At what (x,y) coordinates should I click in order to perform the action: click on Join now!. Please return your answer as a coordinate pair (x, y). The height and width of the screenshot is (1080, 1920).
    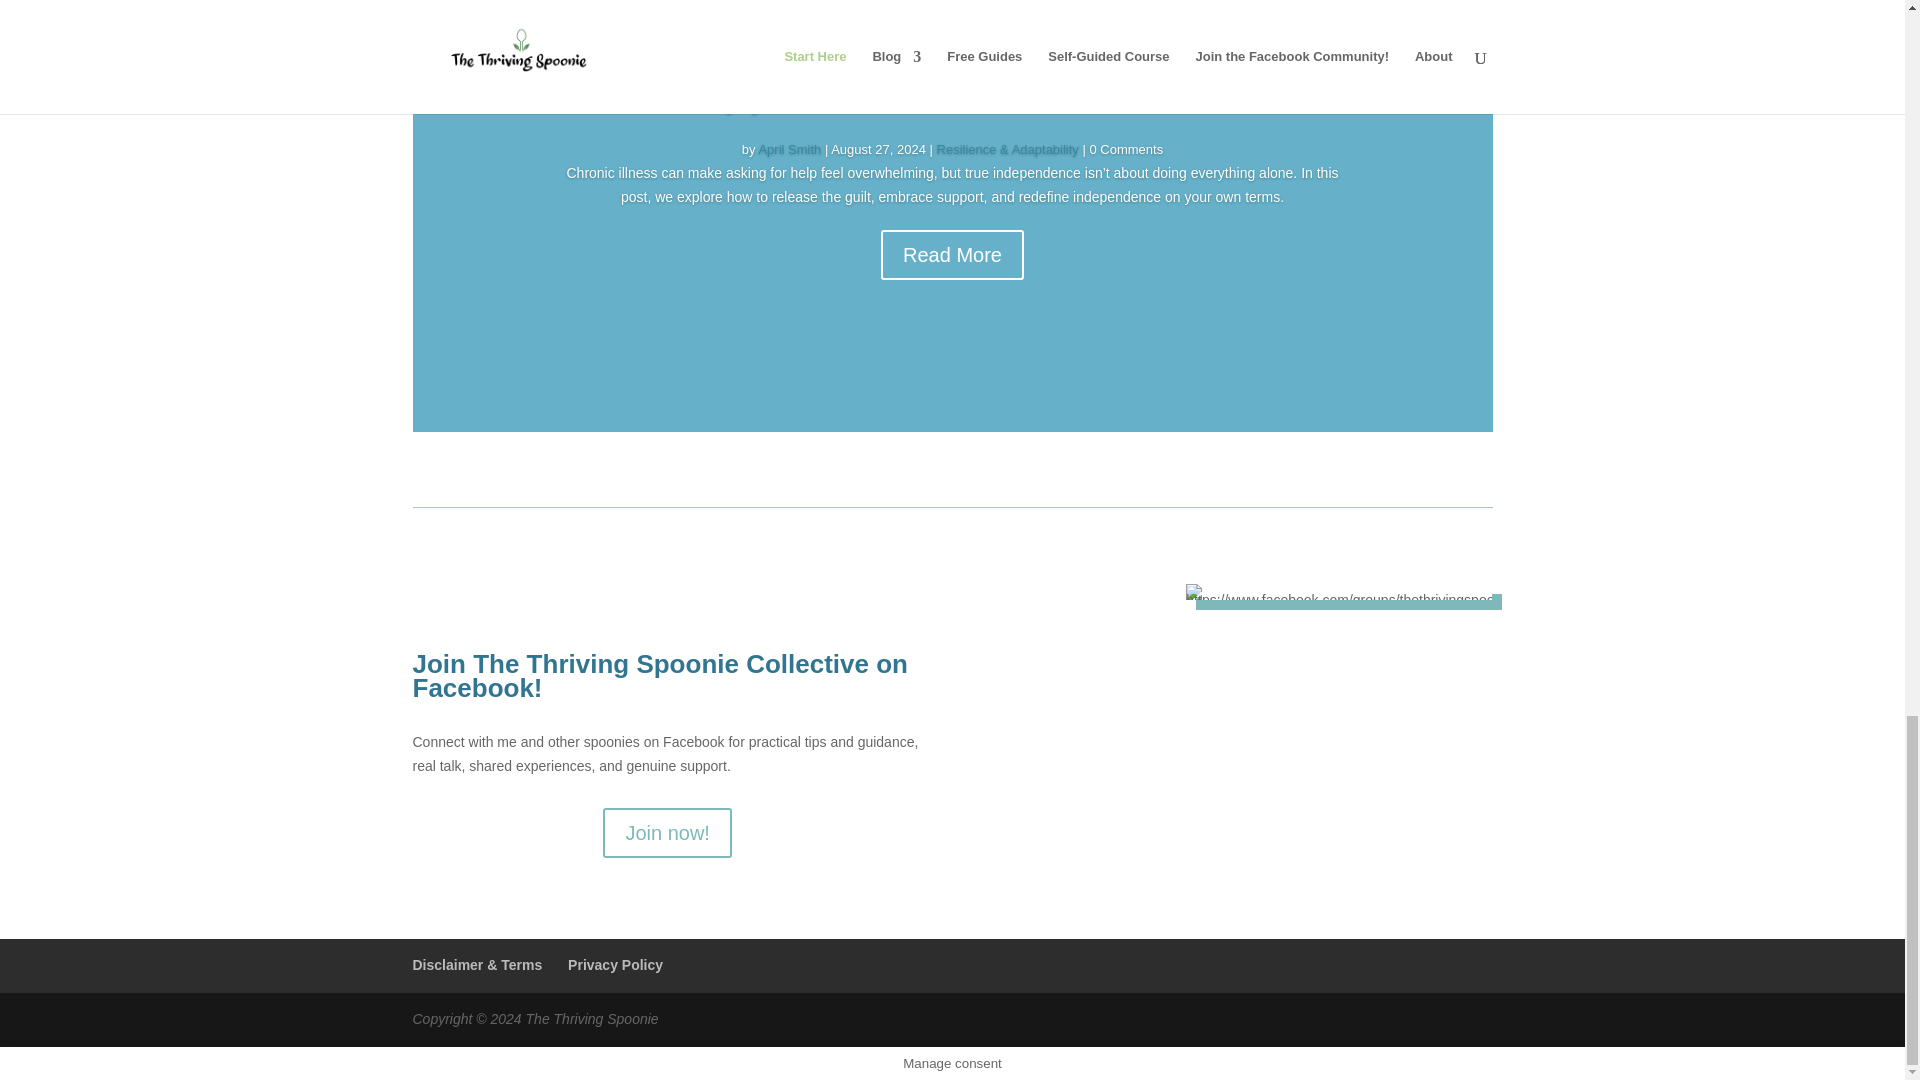
    Looking at the image, I should click on (666, 832).